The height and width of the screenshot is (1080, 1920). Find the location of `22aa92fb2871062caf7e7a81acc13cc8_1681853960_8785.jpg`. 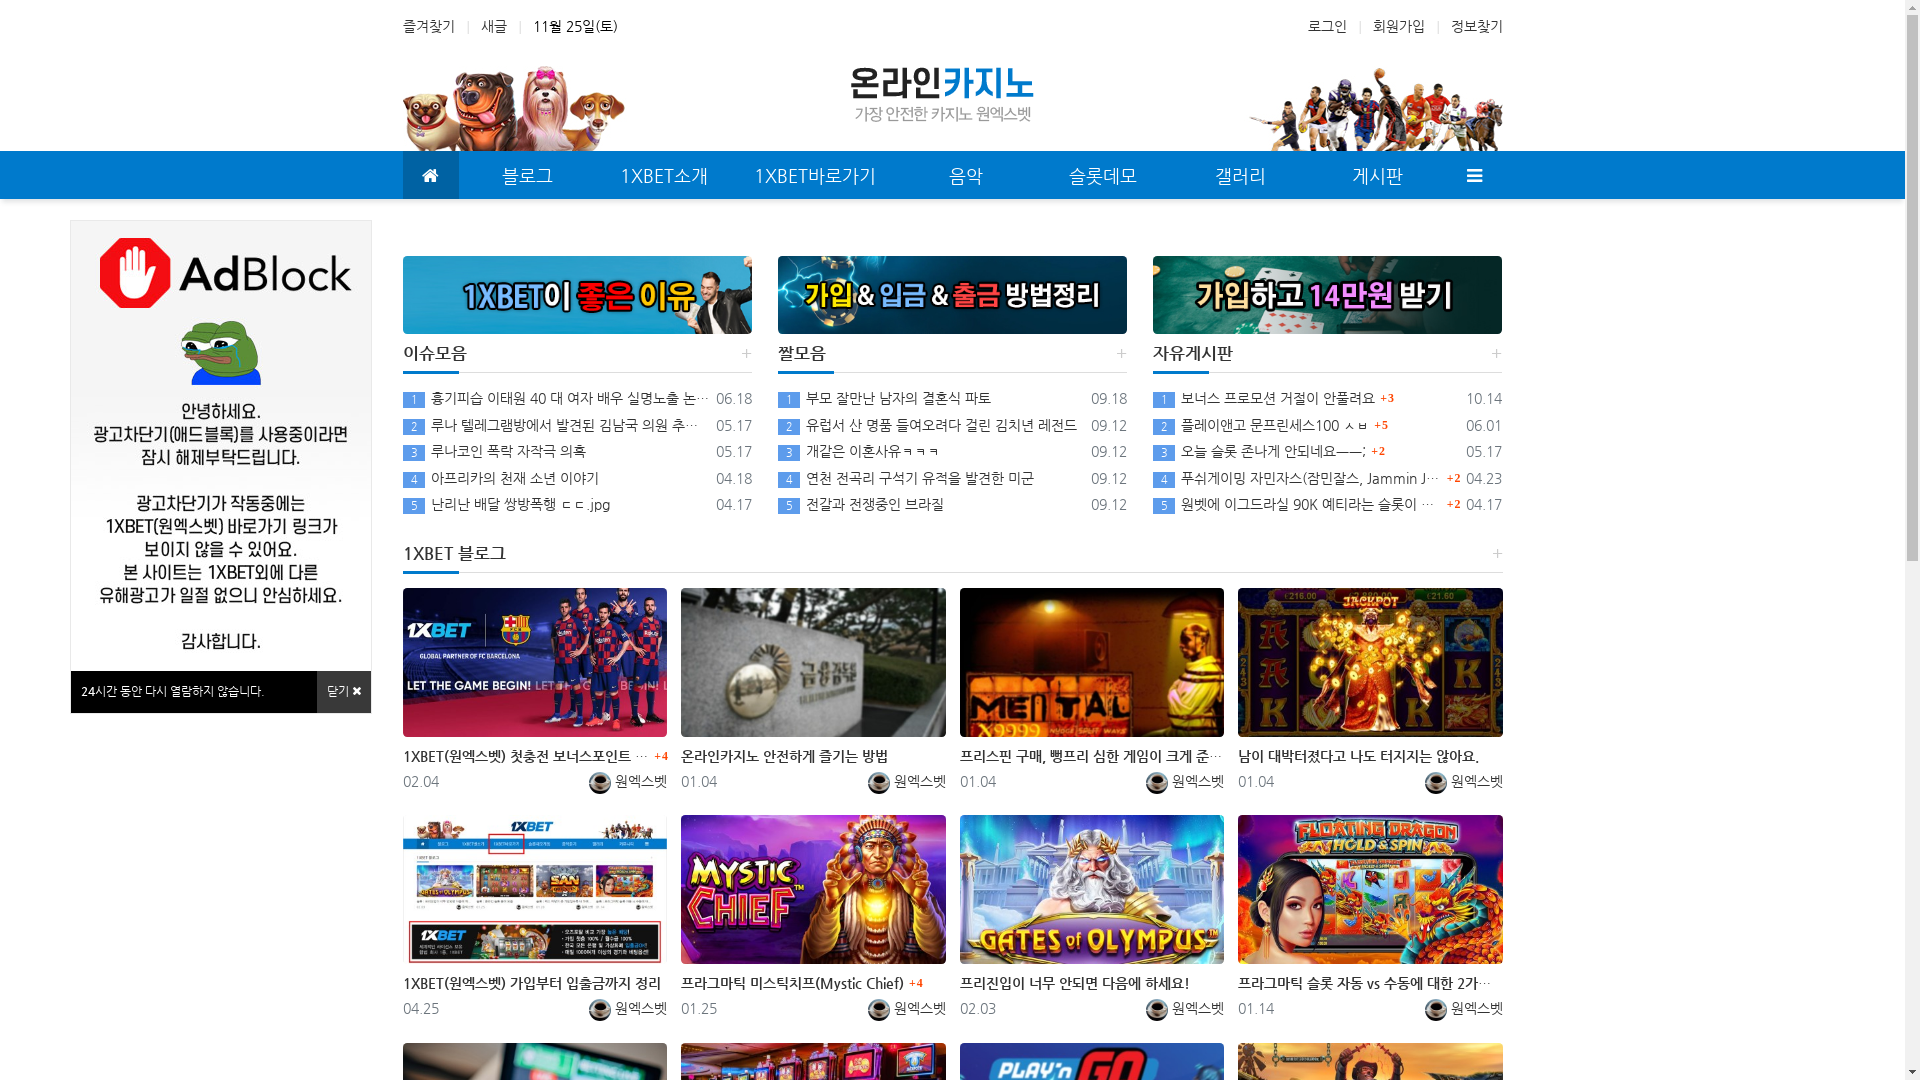

22aa92fb2871062caf7e7a81acc13cc8_1681853960_8785.jpg is located at coordinates (221, 446).